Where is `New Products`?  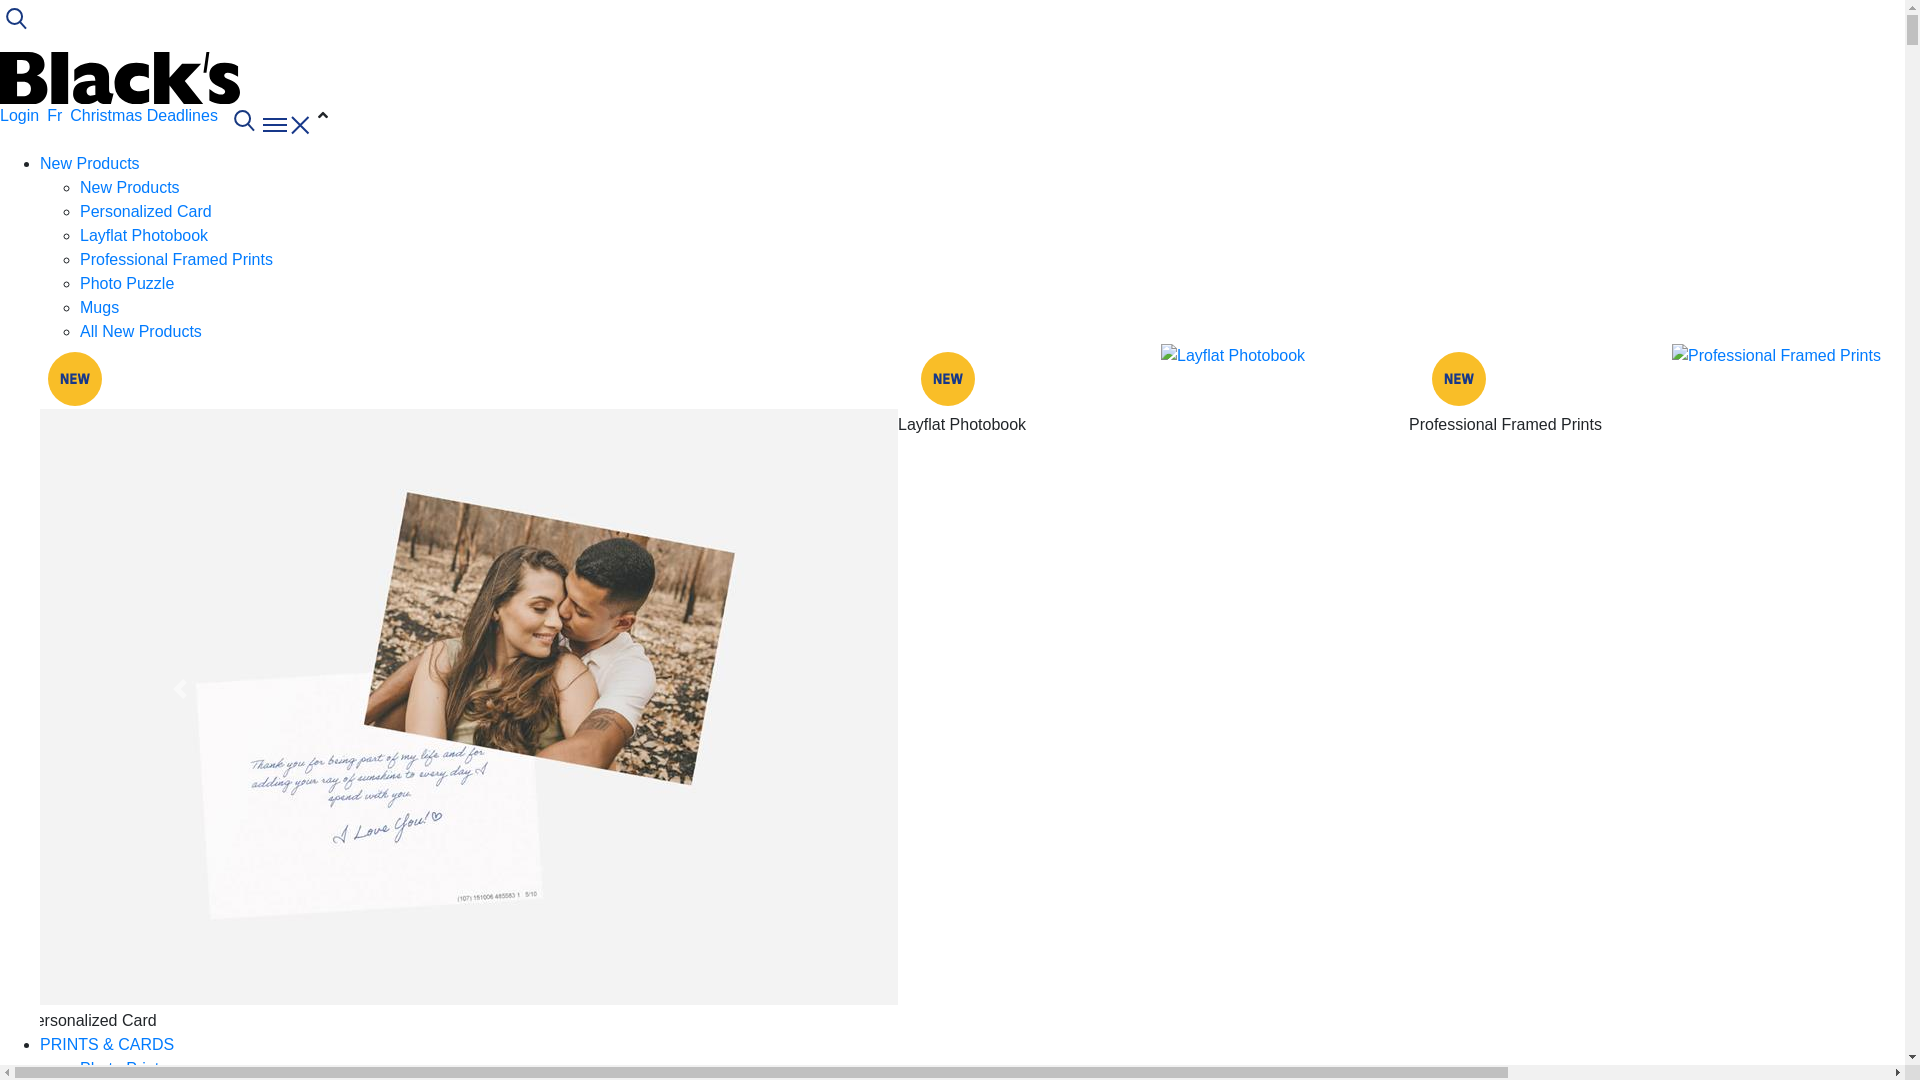
New Products is located at coordinates (90, 164).